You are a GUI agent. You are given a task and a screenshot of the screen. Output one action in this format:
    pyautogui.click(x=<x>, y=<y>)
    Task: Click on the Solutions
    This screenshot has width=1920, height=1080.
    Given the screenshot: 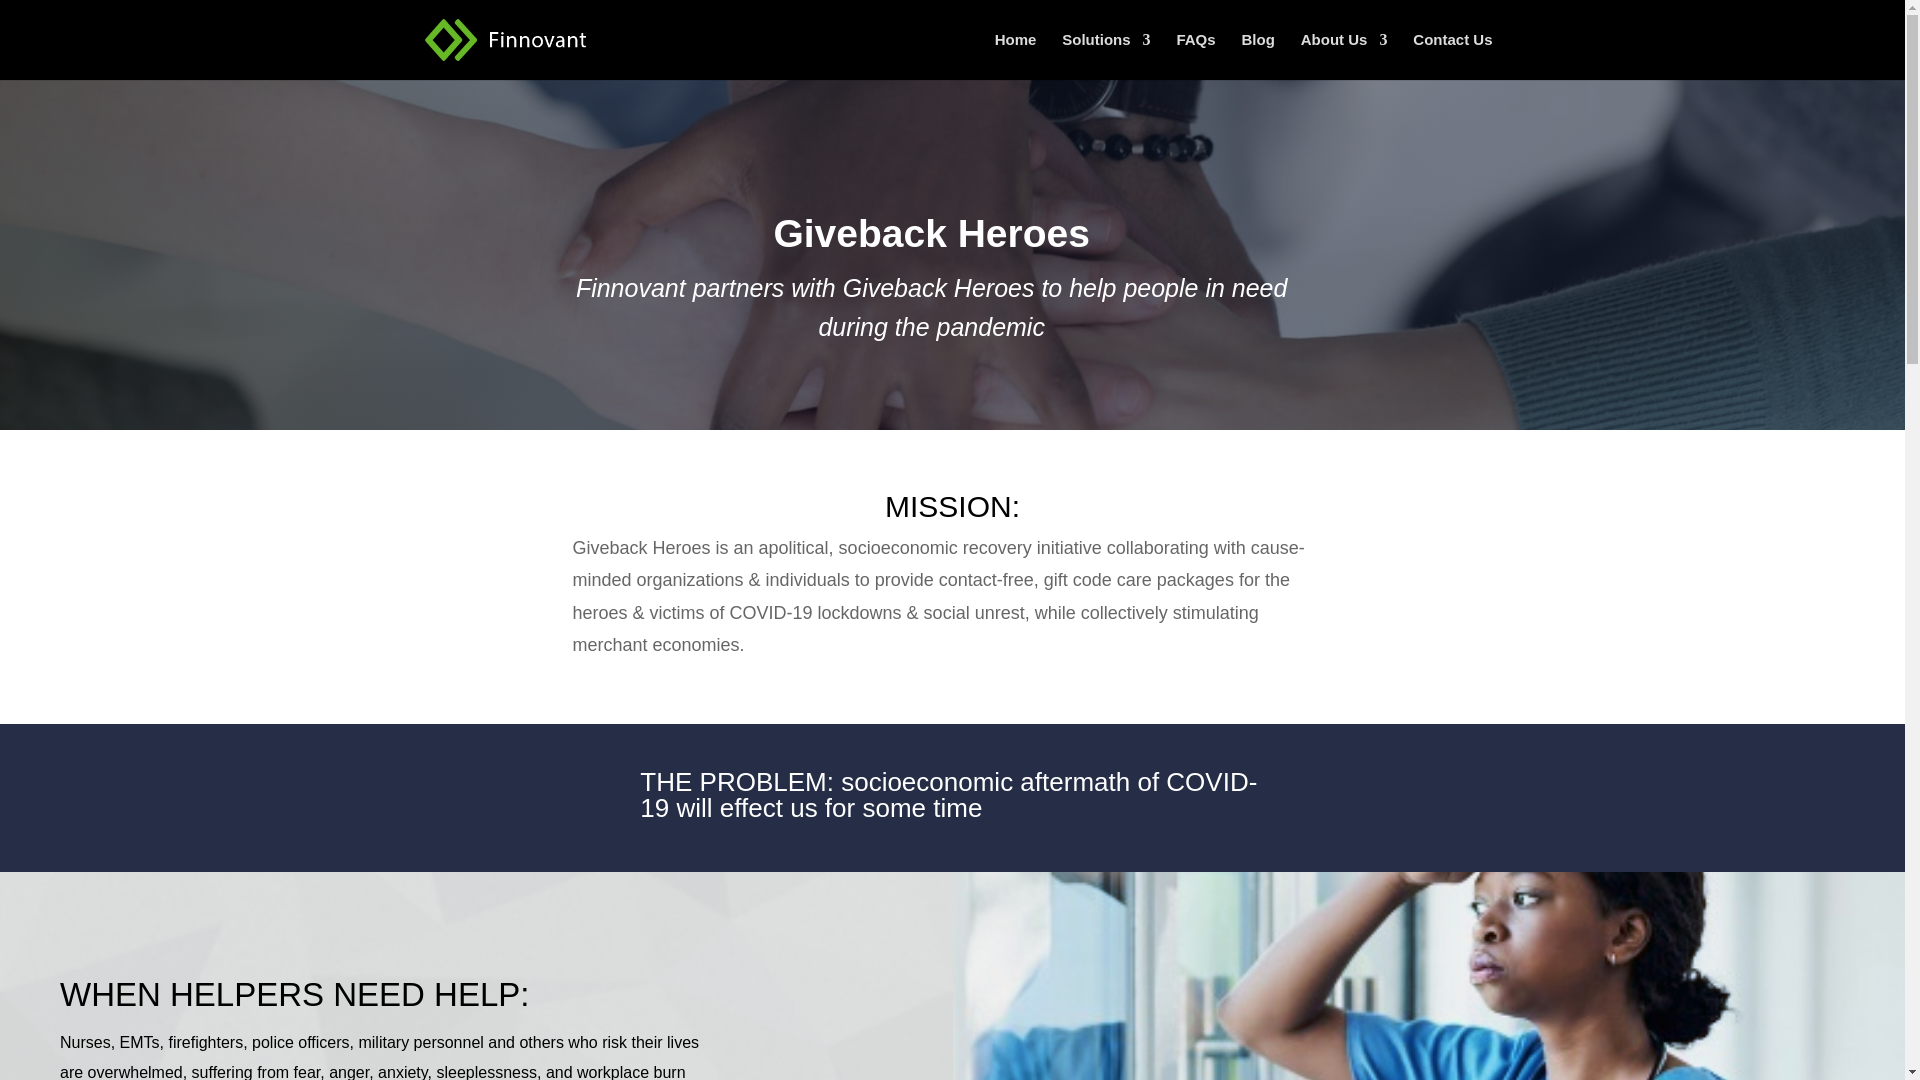 What is the action you would take?
    pyautogui.click(x=1106, y=56)
    